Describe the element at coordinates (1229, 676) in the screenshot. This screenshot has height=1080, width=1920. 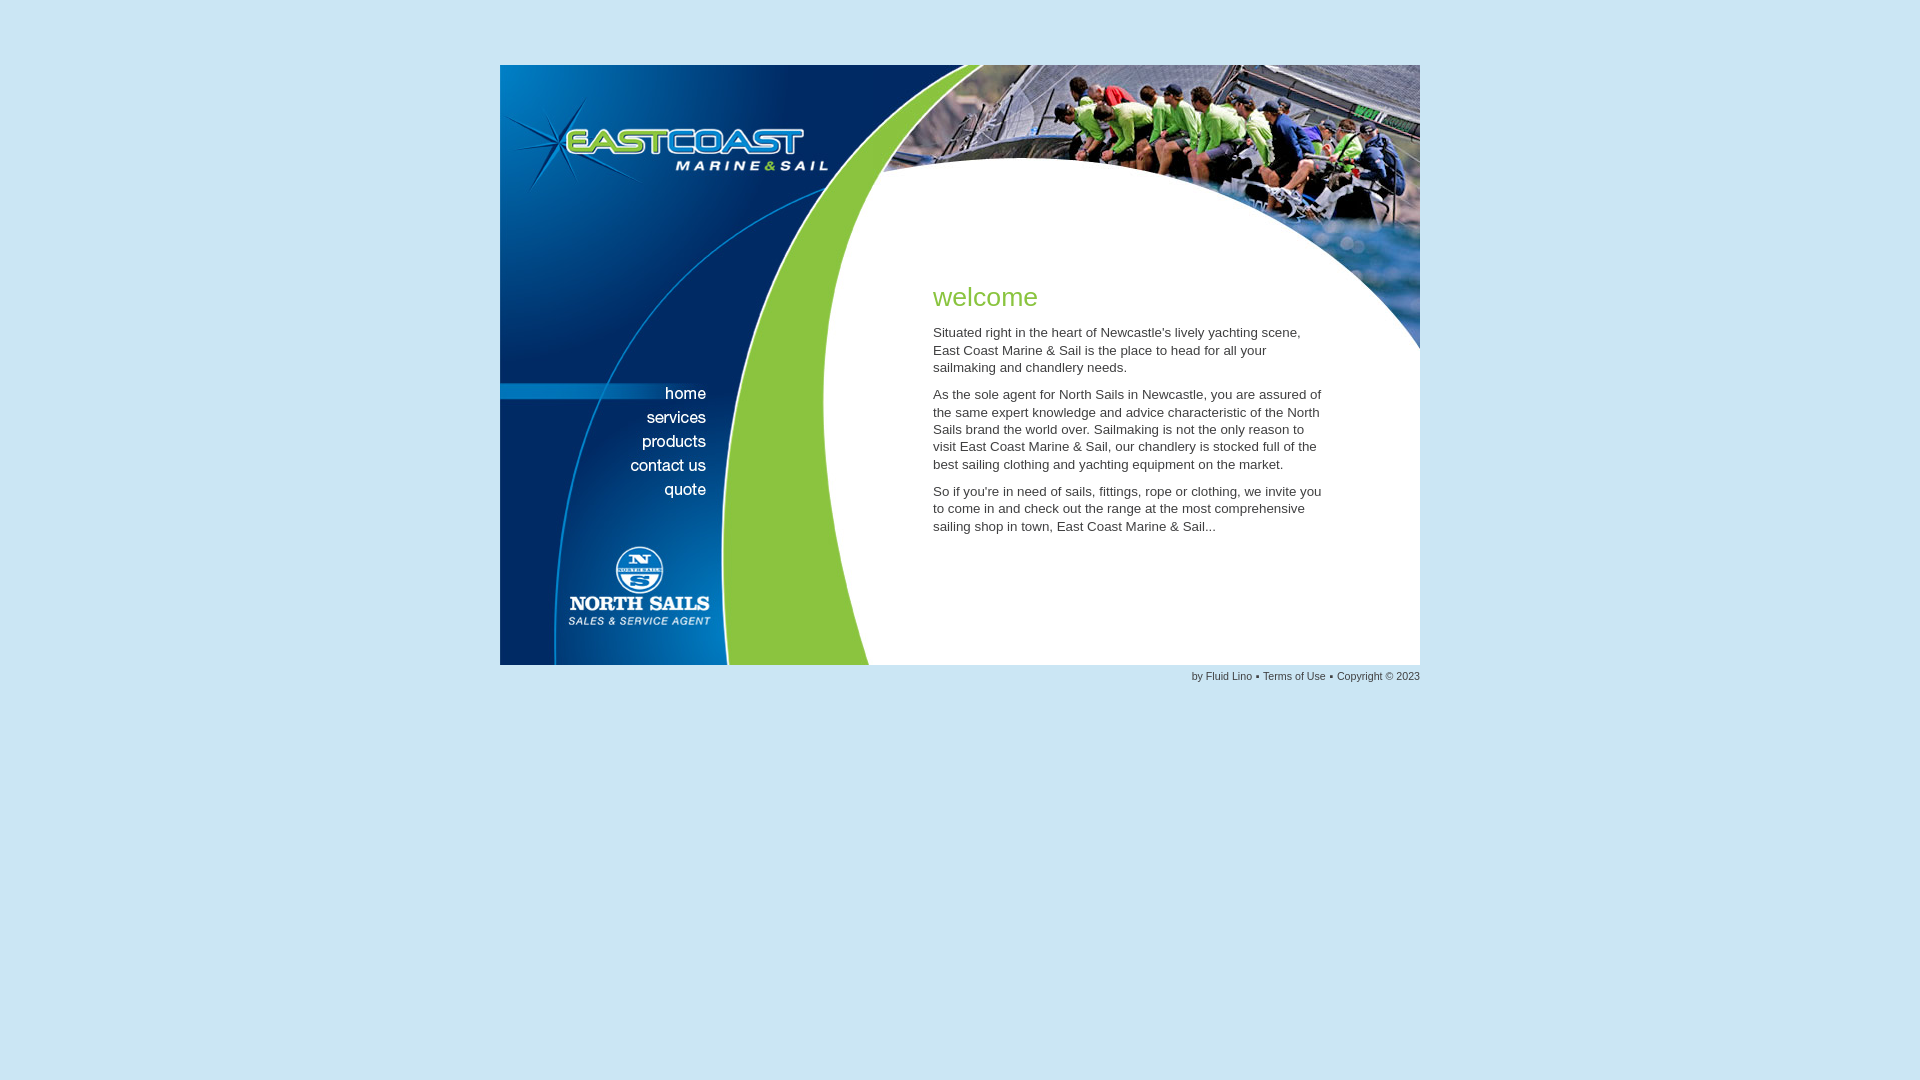
I see `Fluid Lino` at that location.